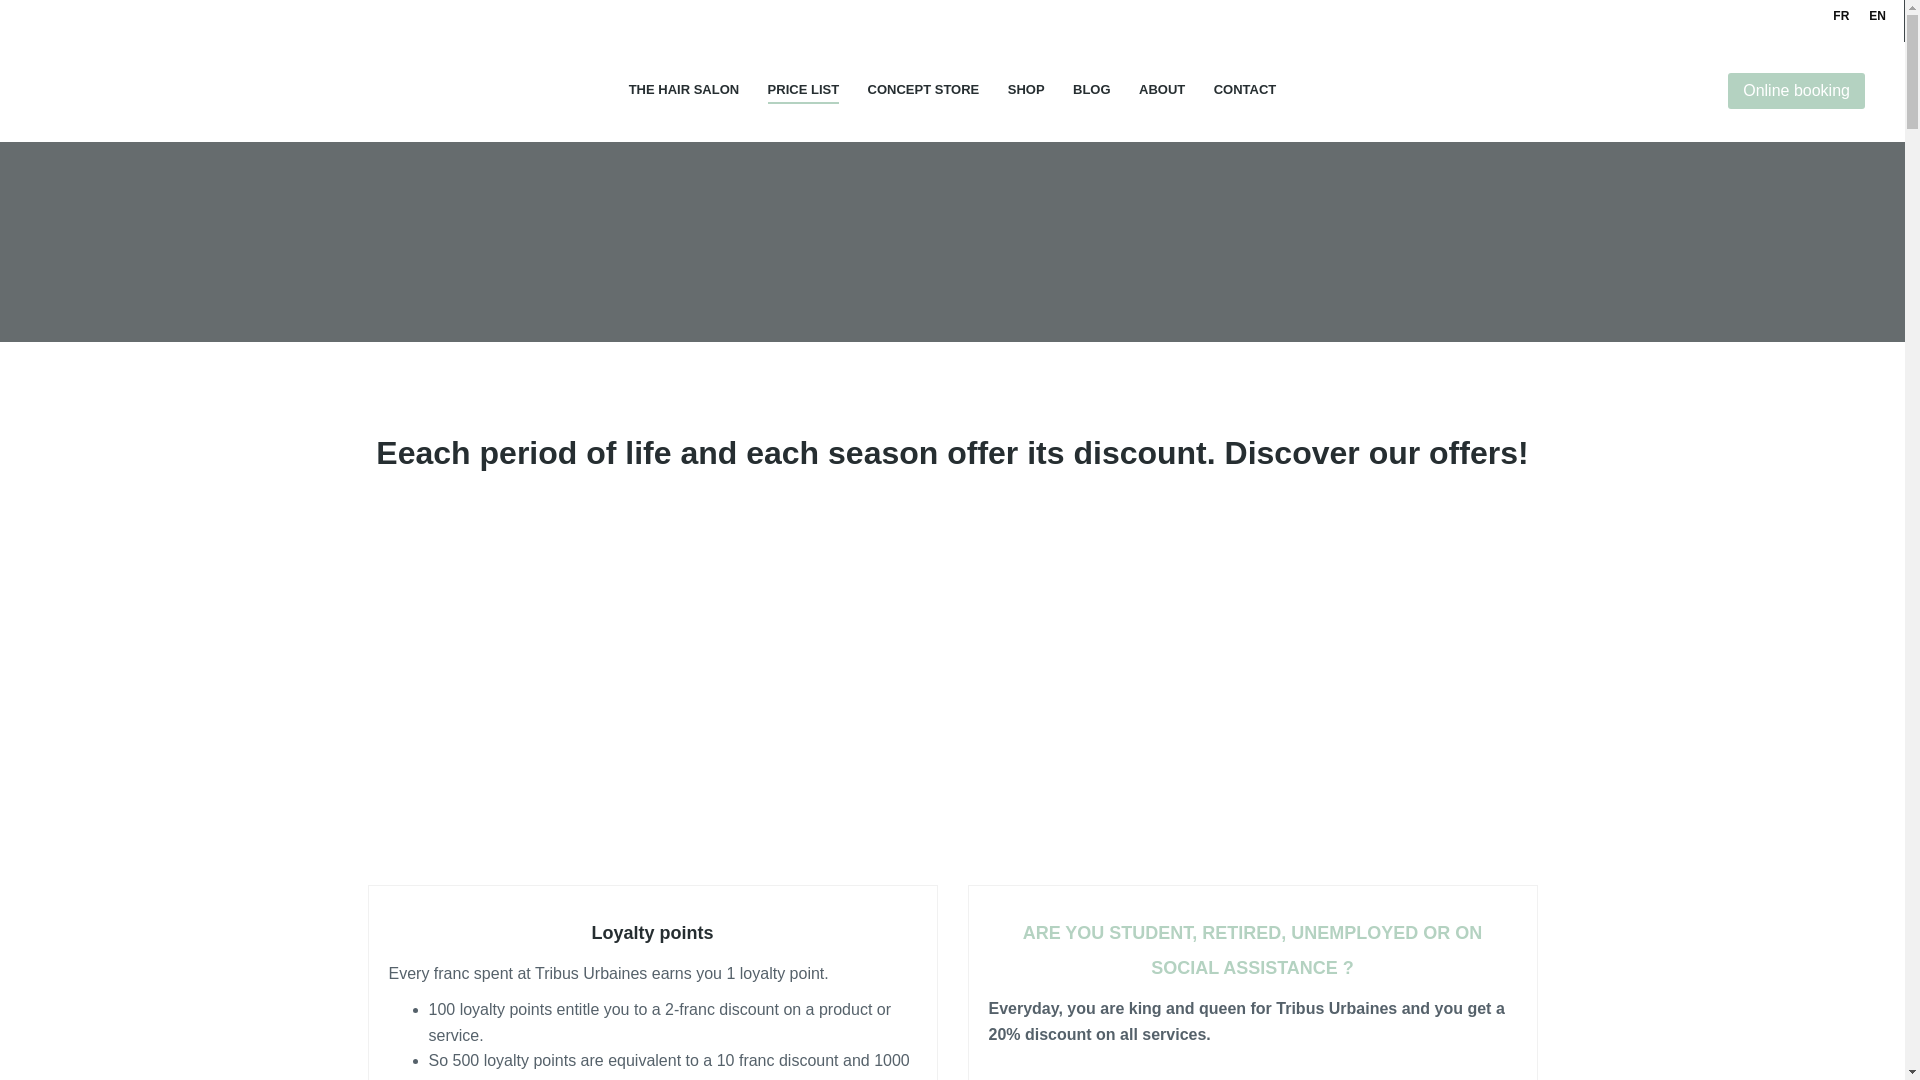 This screenshot has width=1920, height=1080. What do you see at coordinates (1092, 90) in the screenshot?
I see `BLOG` at bounding box center [1092, 90].